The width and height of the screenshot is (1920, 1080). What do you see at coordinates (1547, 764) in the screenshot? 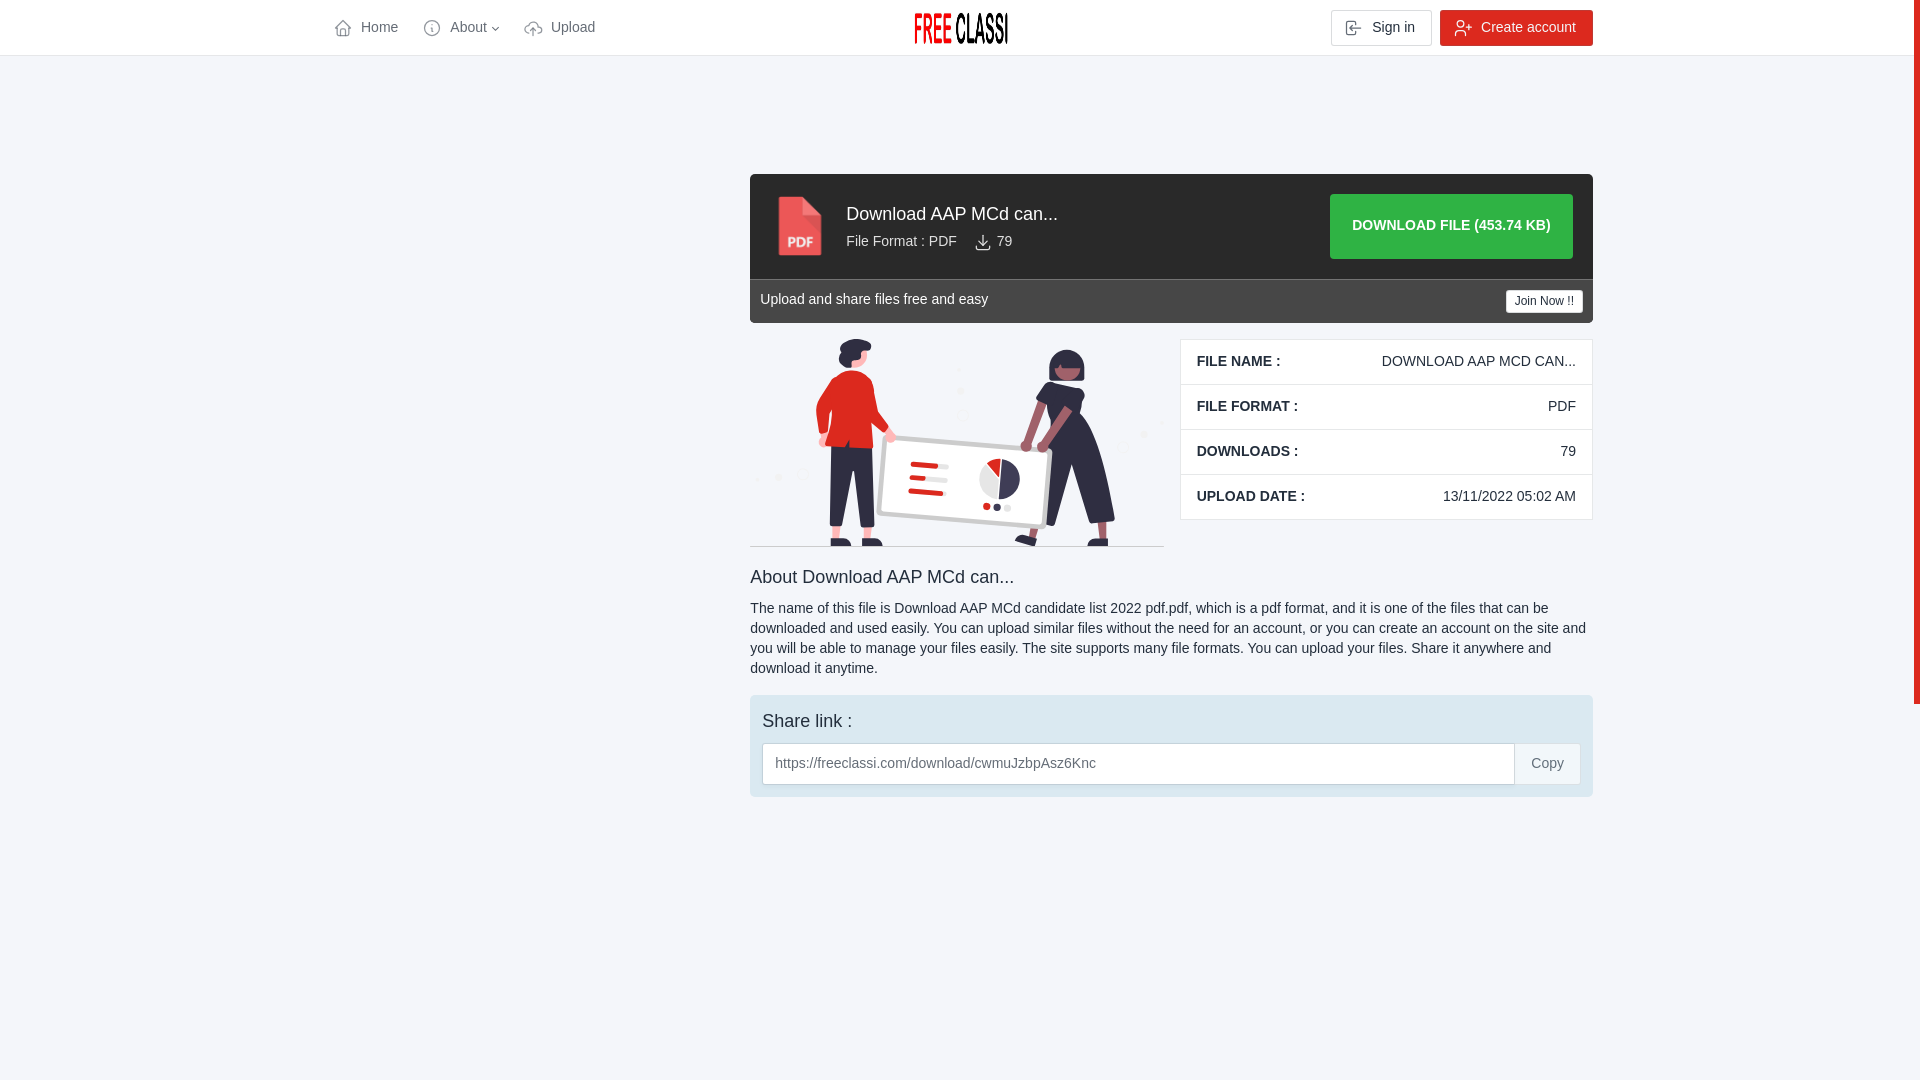
I see `Copy` at bounding box center [1547, 764].